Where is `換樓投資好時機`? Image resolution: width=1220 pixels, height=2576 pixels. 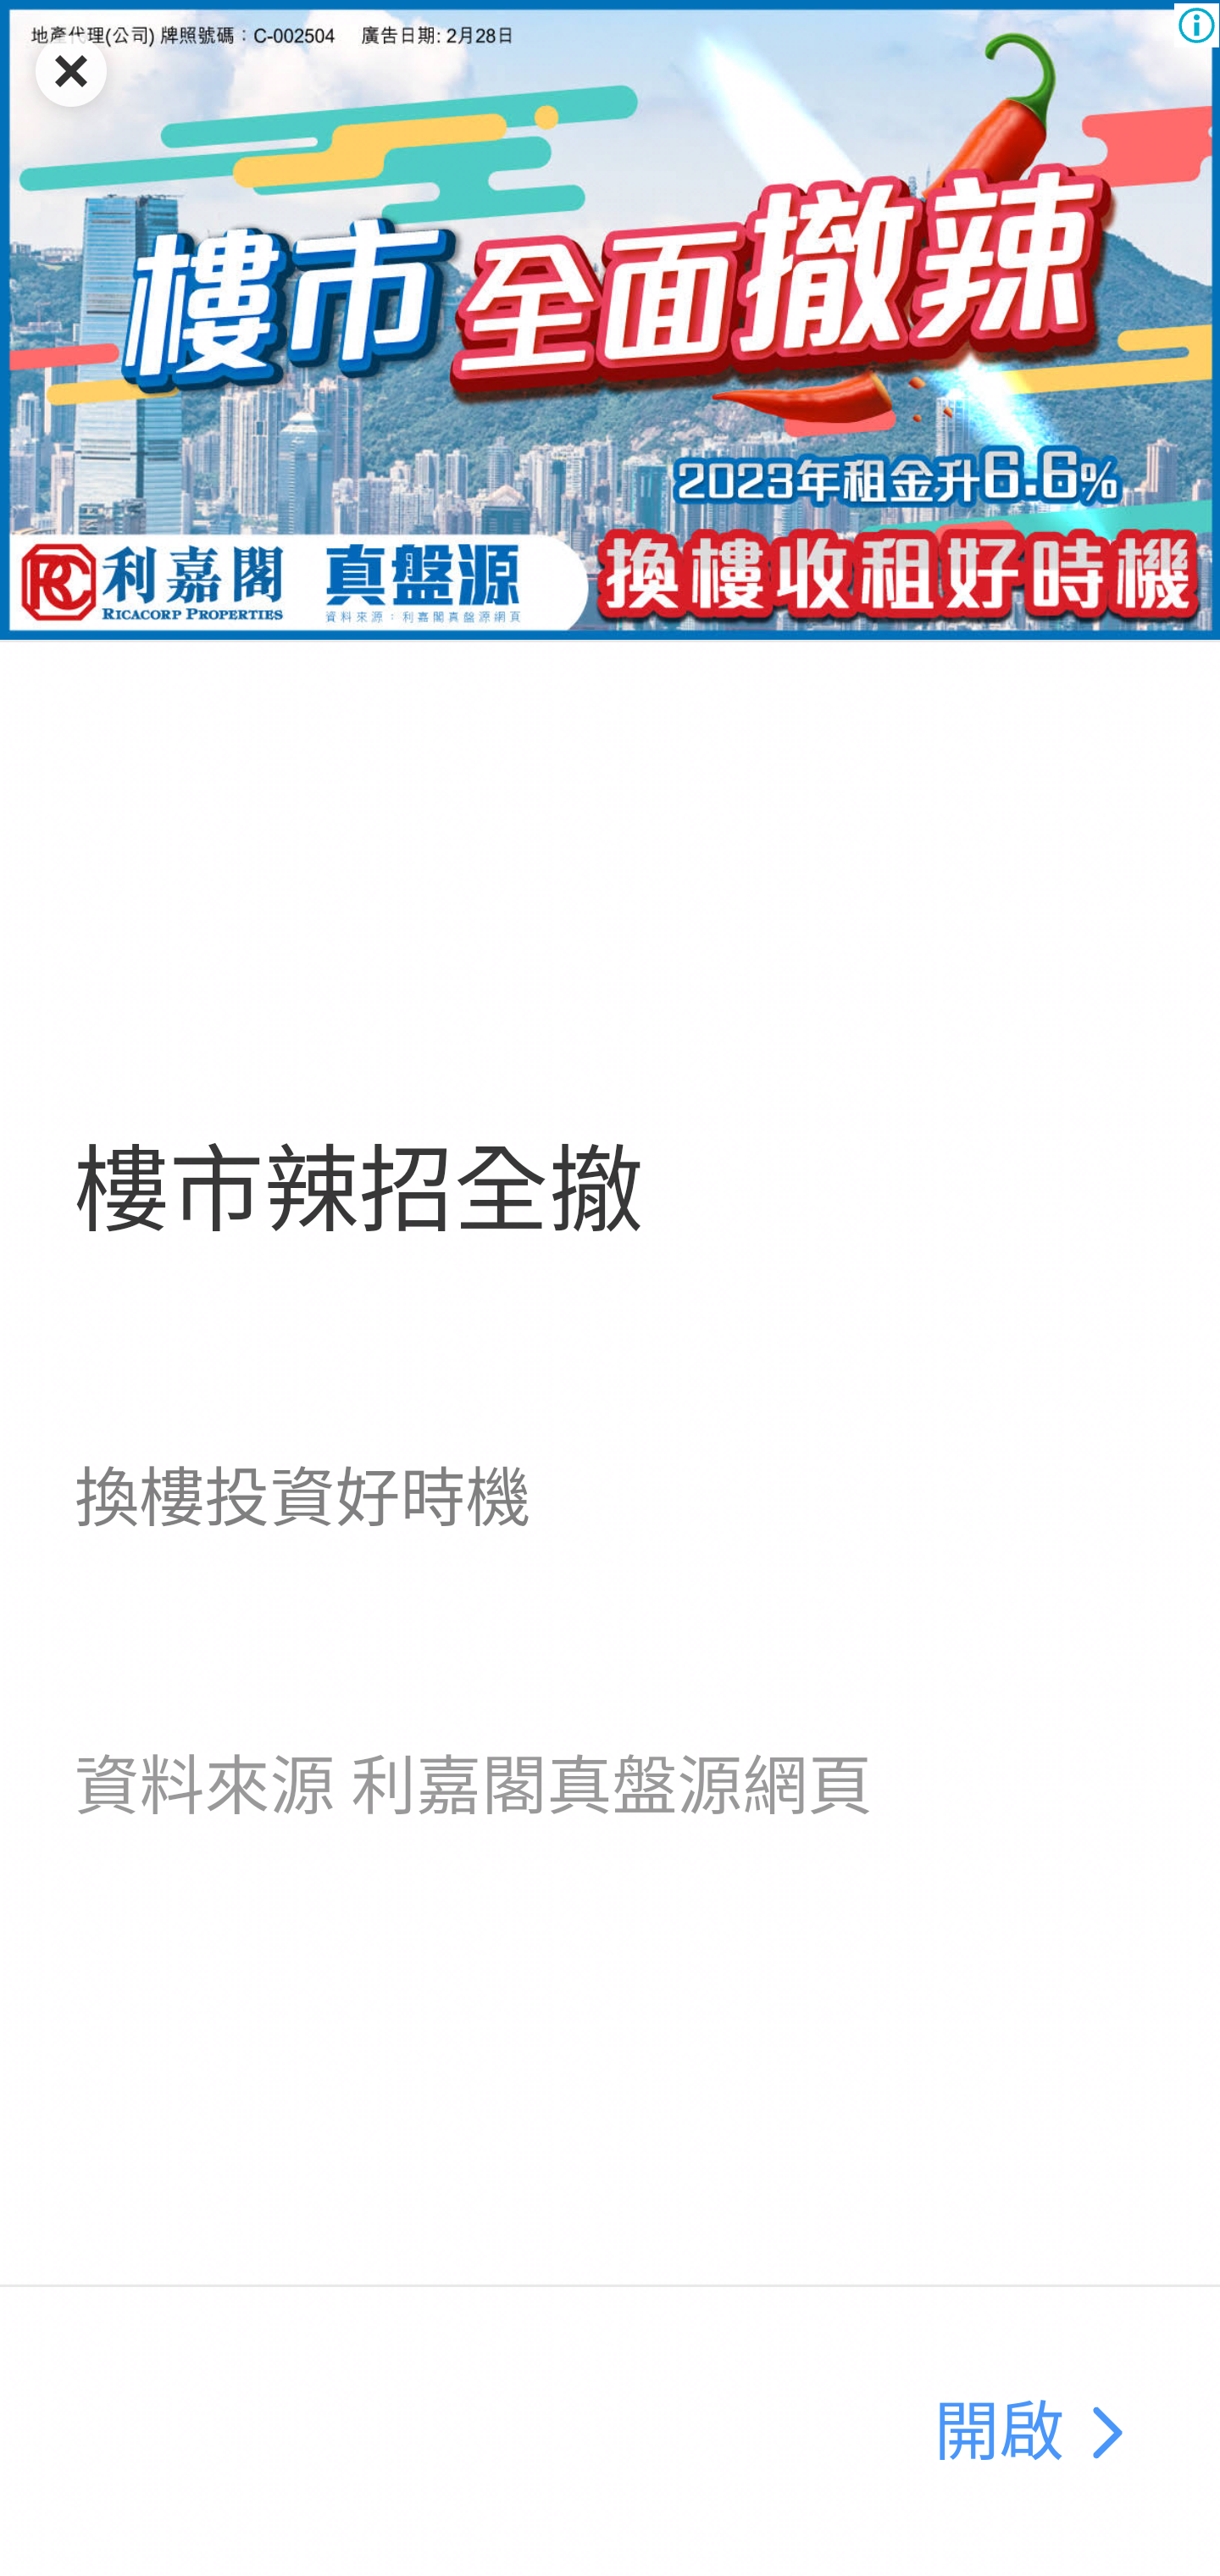
換樓投資好時機 is located at coordinates (302, 1497).